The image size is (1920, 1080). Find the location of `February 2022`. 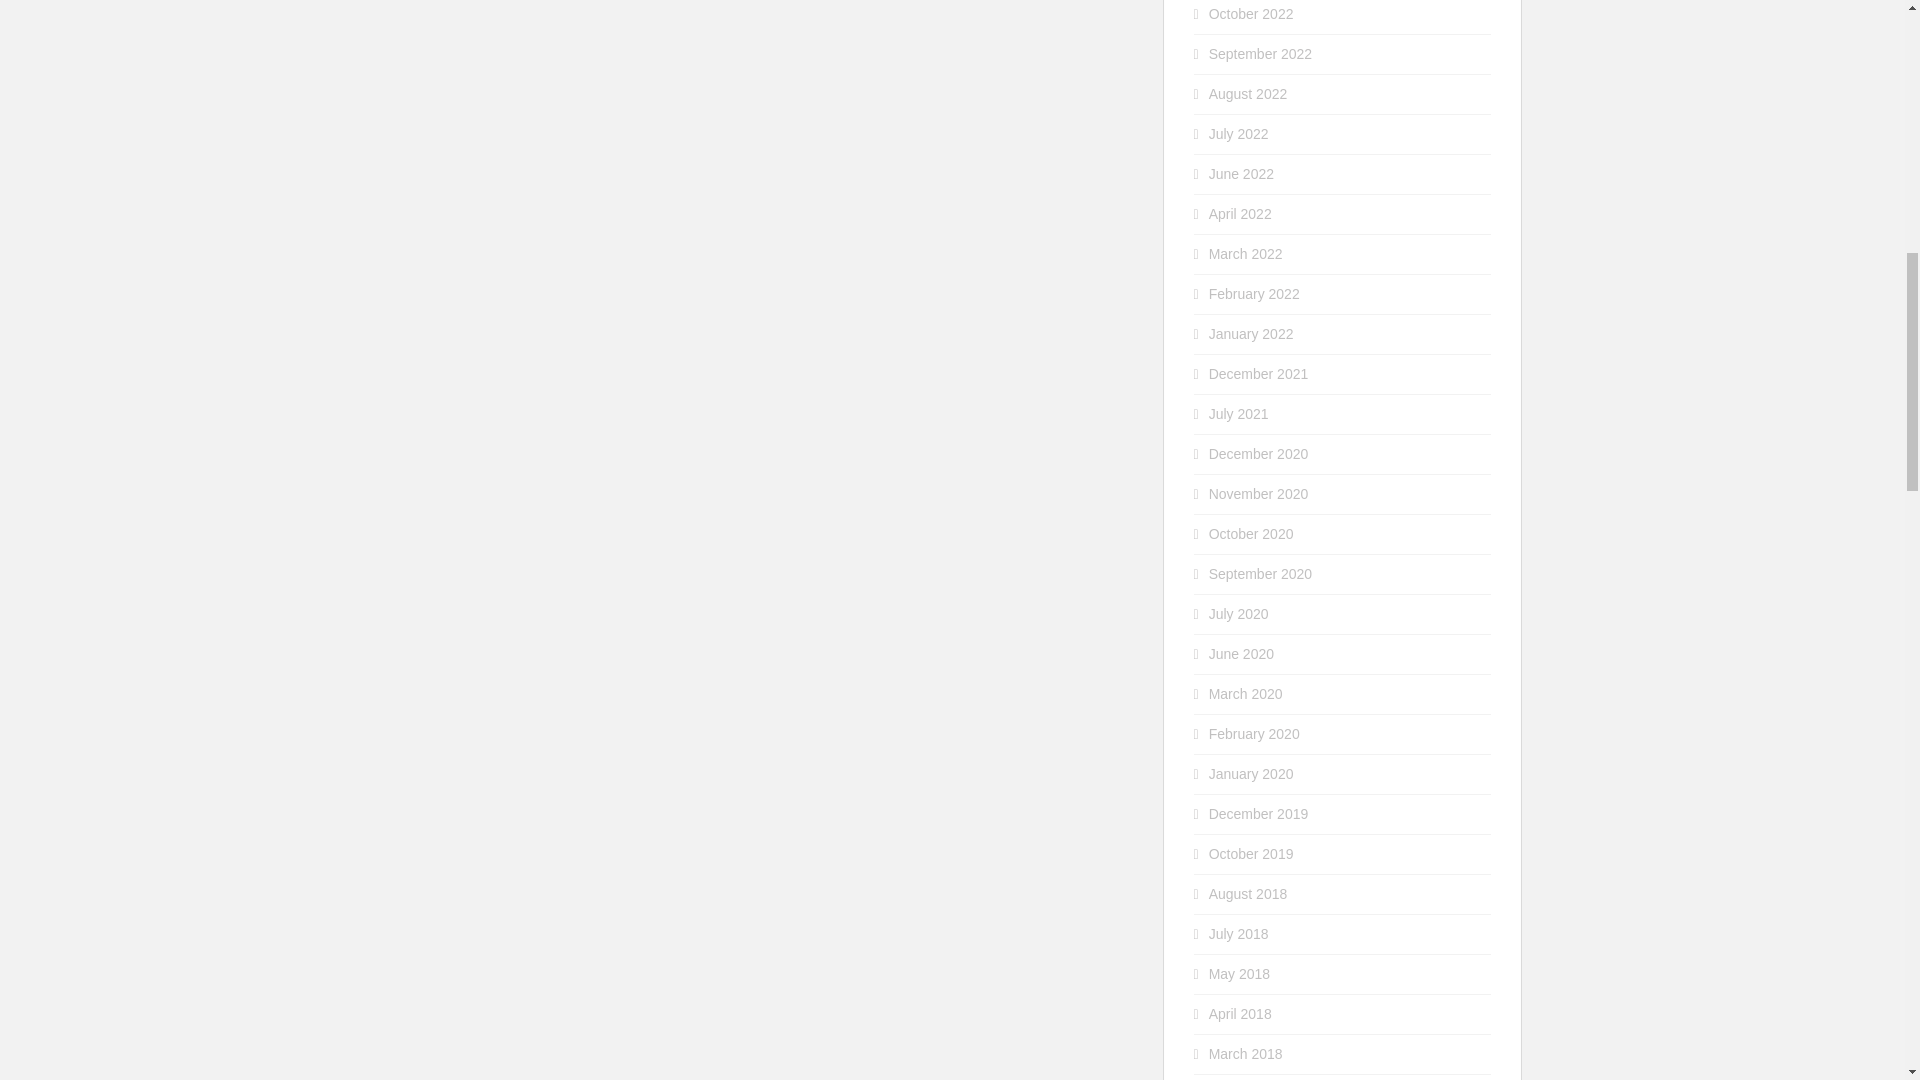

February 2022 is located at coordinates (1254, 294).